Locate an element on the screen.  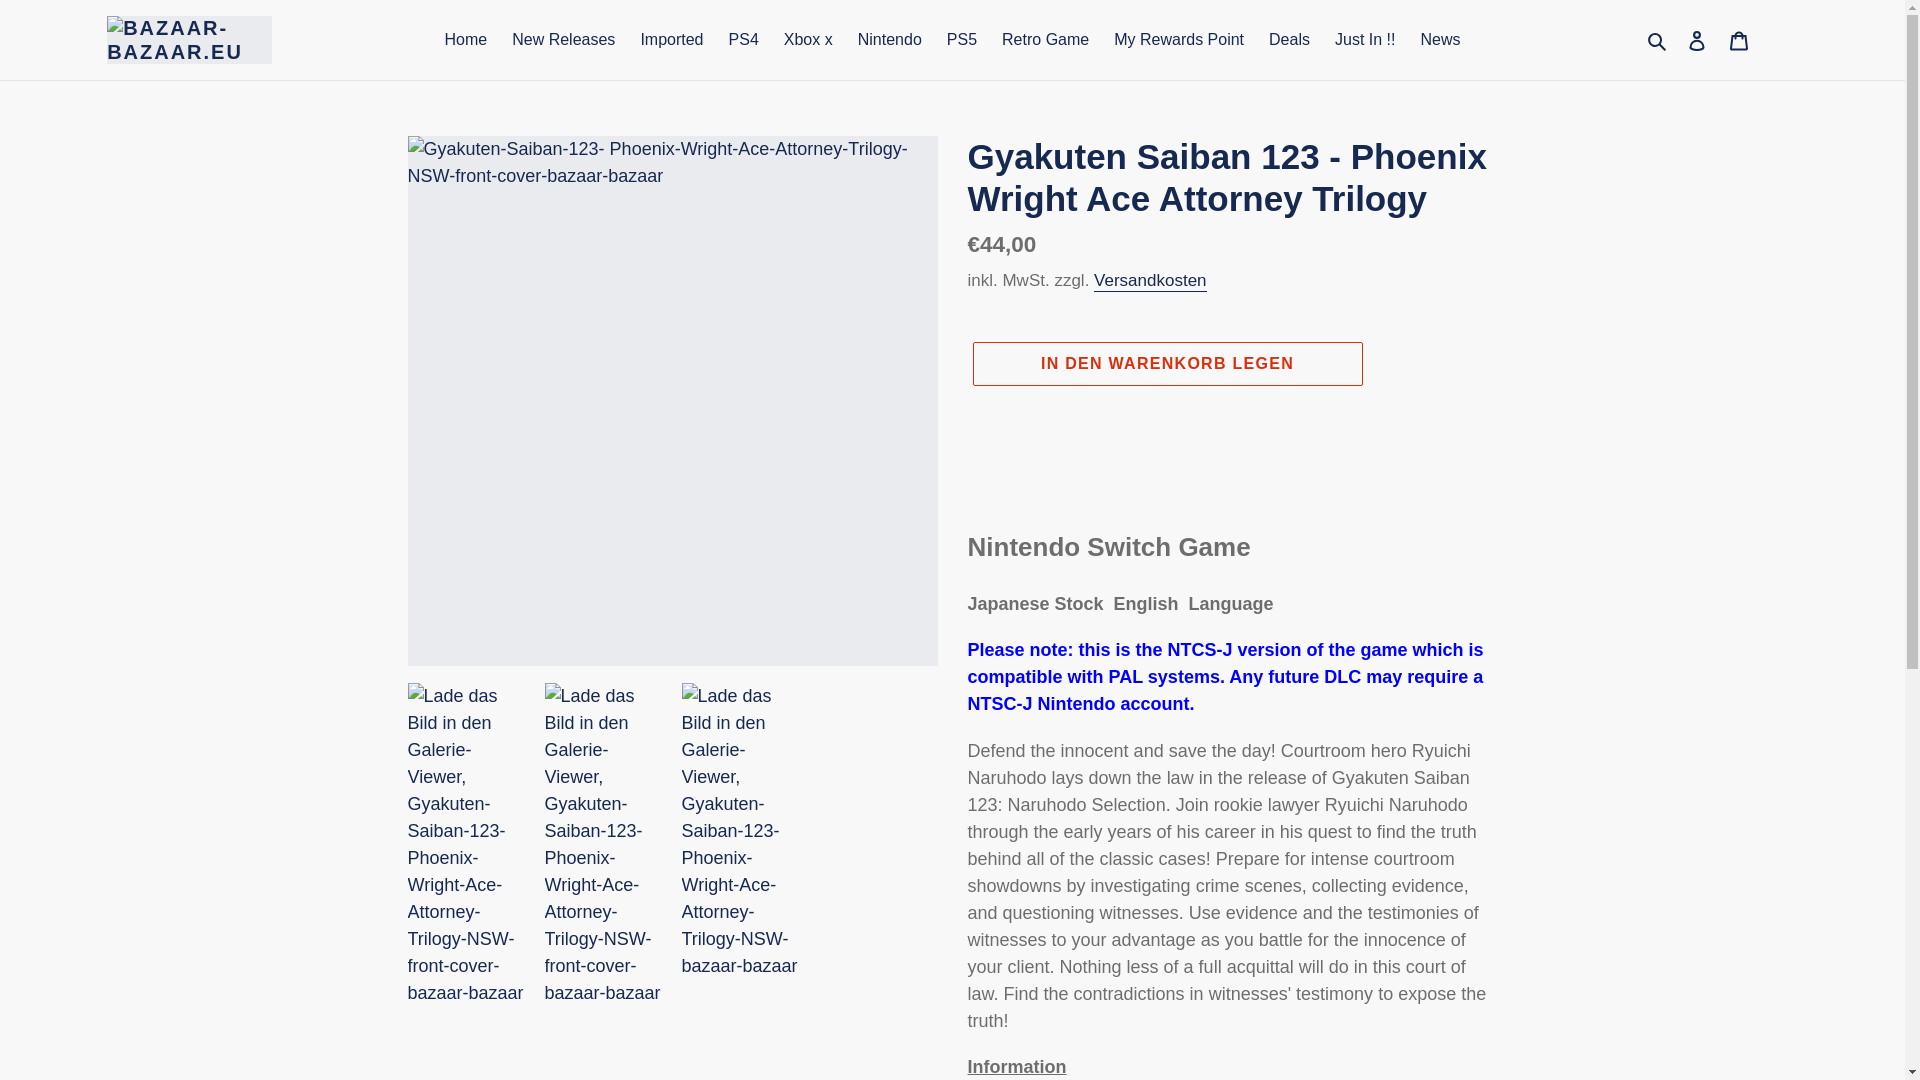
New Releases is located at coordinates (563, 40).